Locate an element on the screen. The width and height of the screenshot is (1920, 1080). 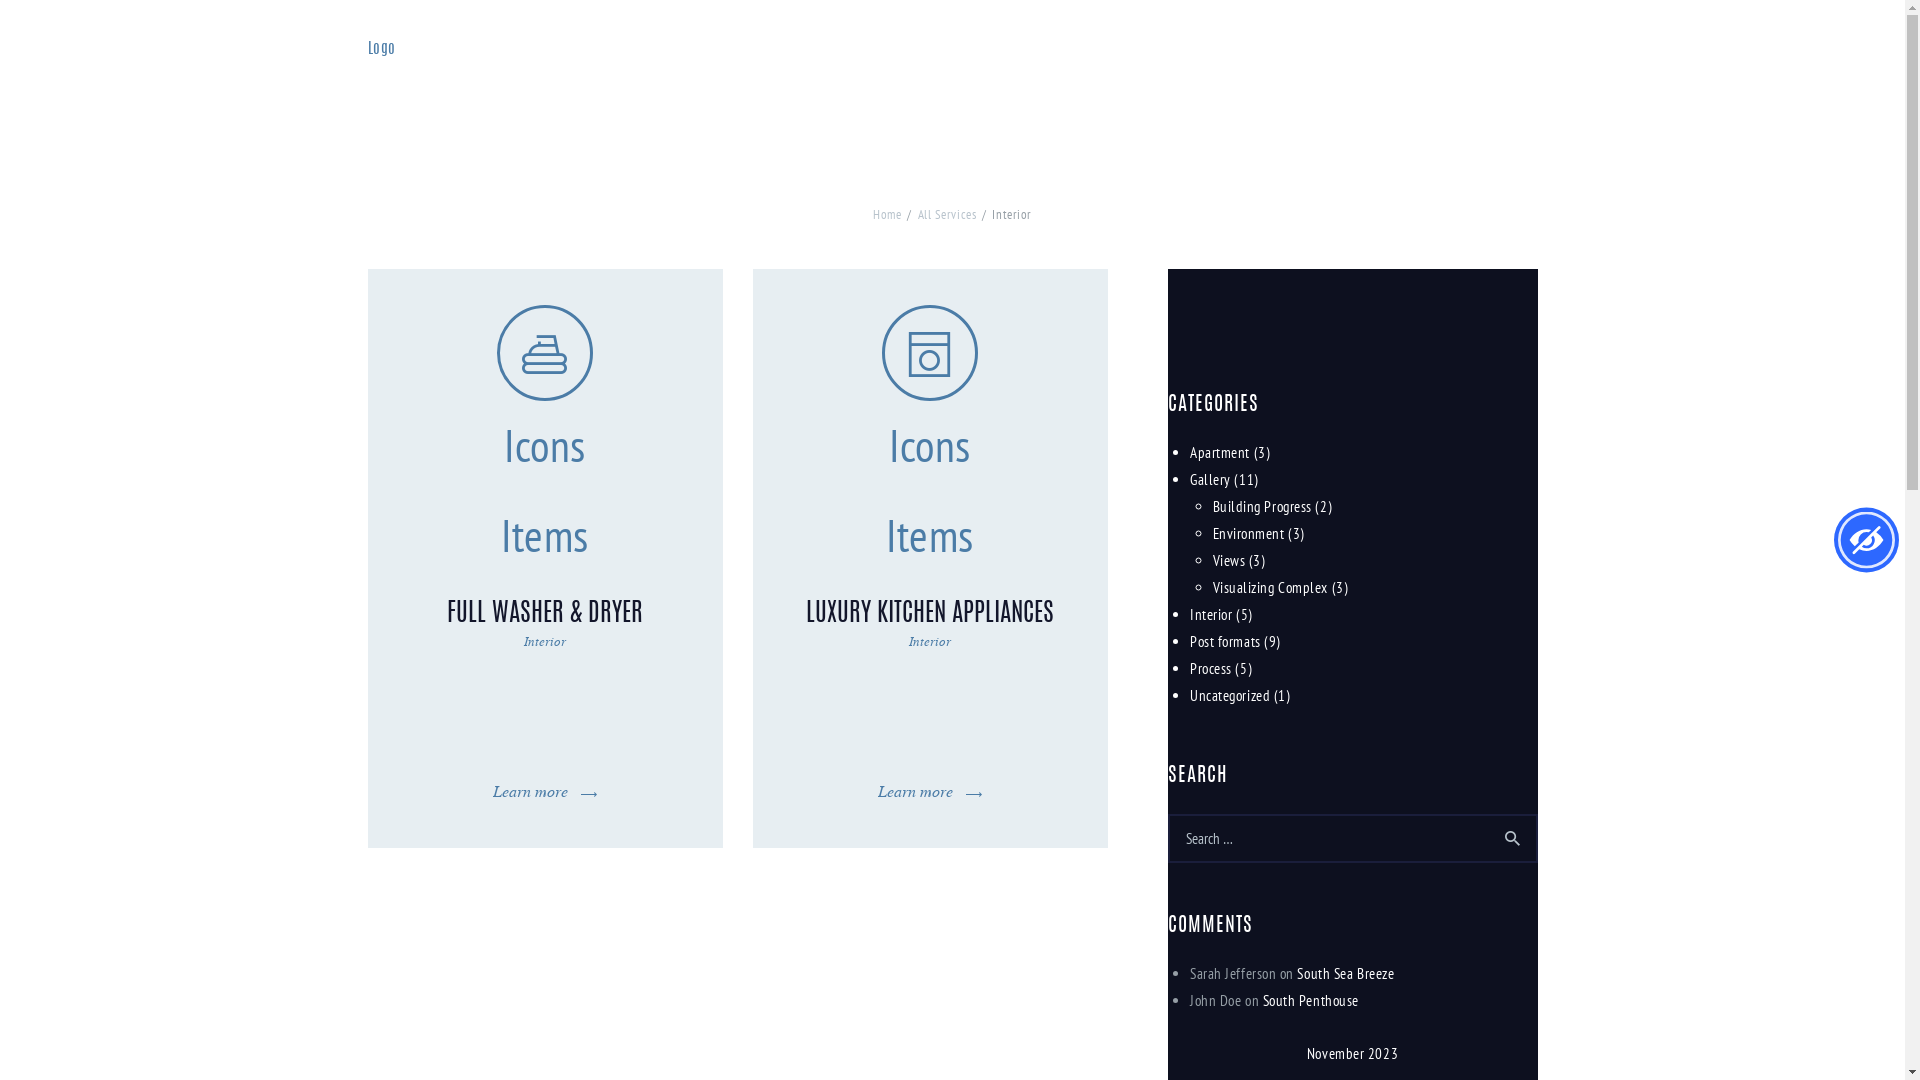
ABOUT is located at coordinates (1111, 72).